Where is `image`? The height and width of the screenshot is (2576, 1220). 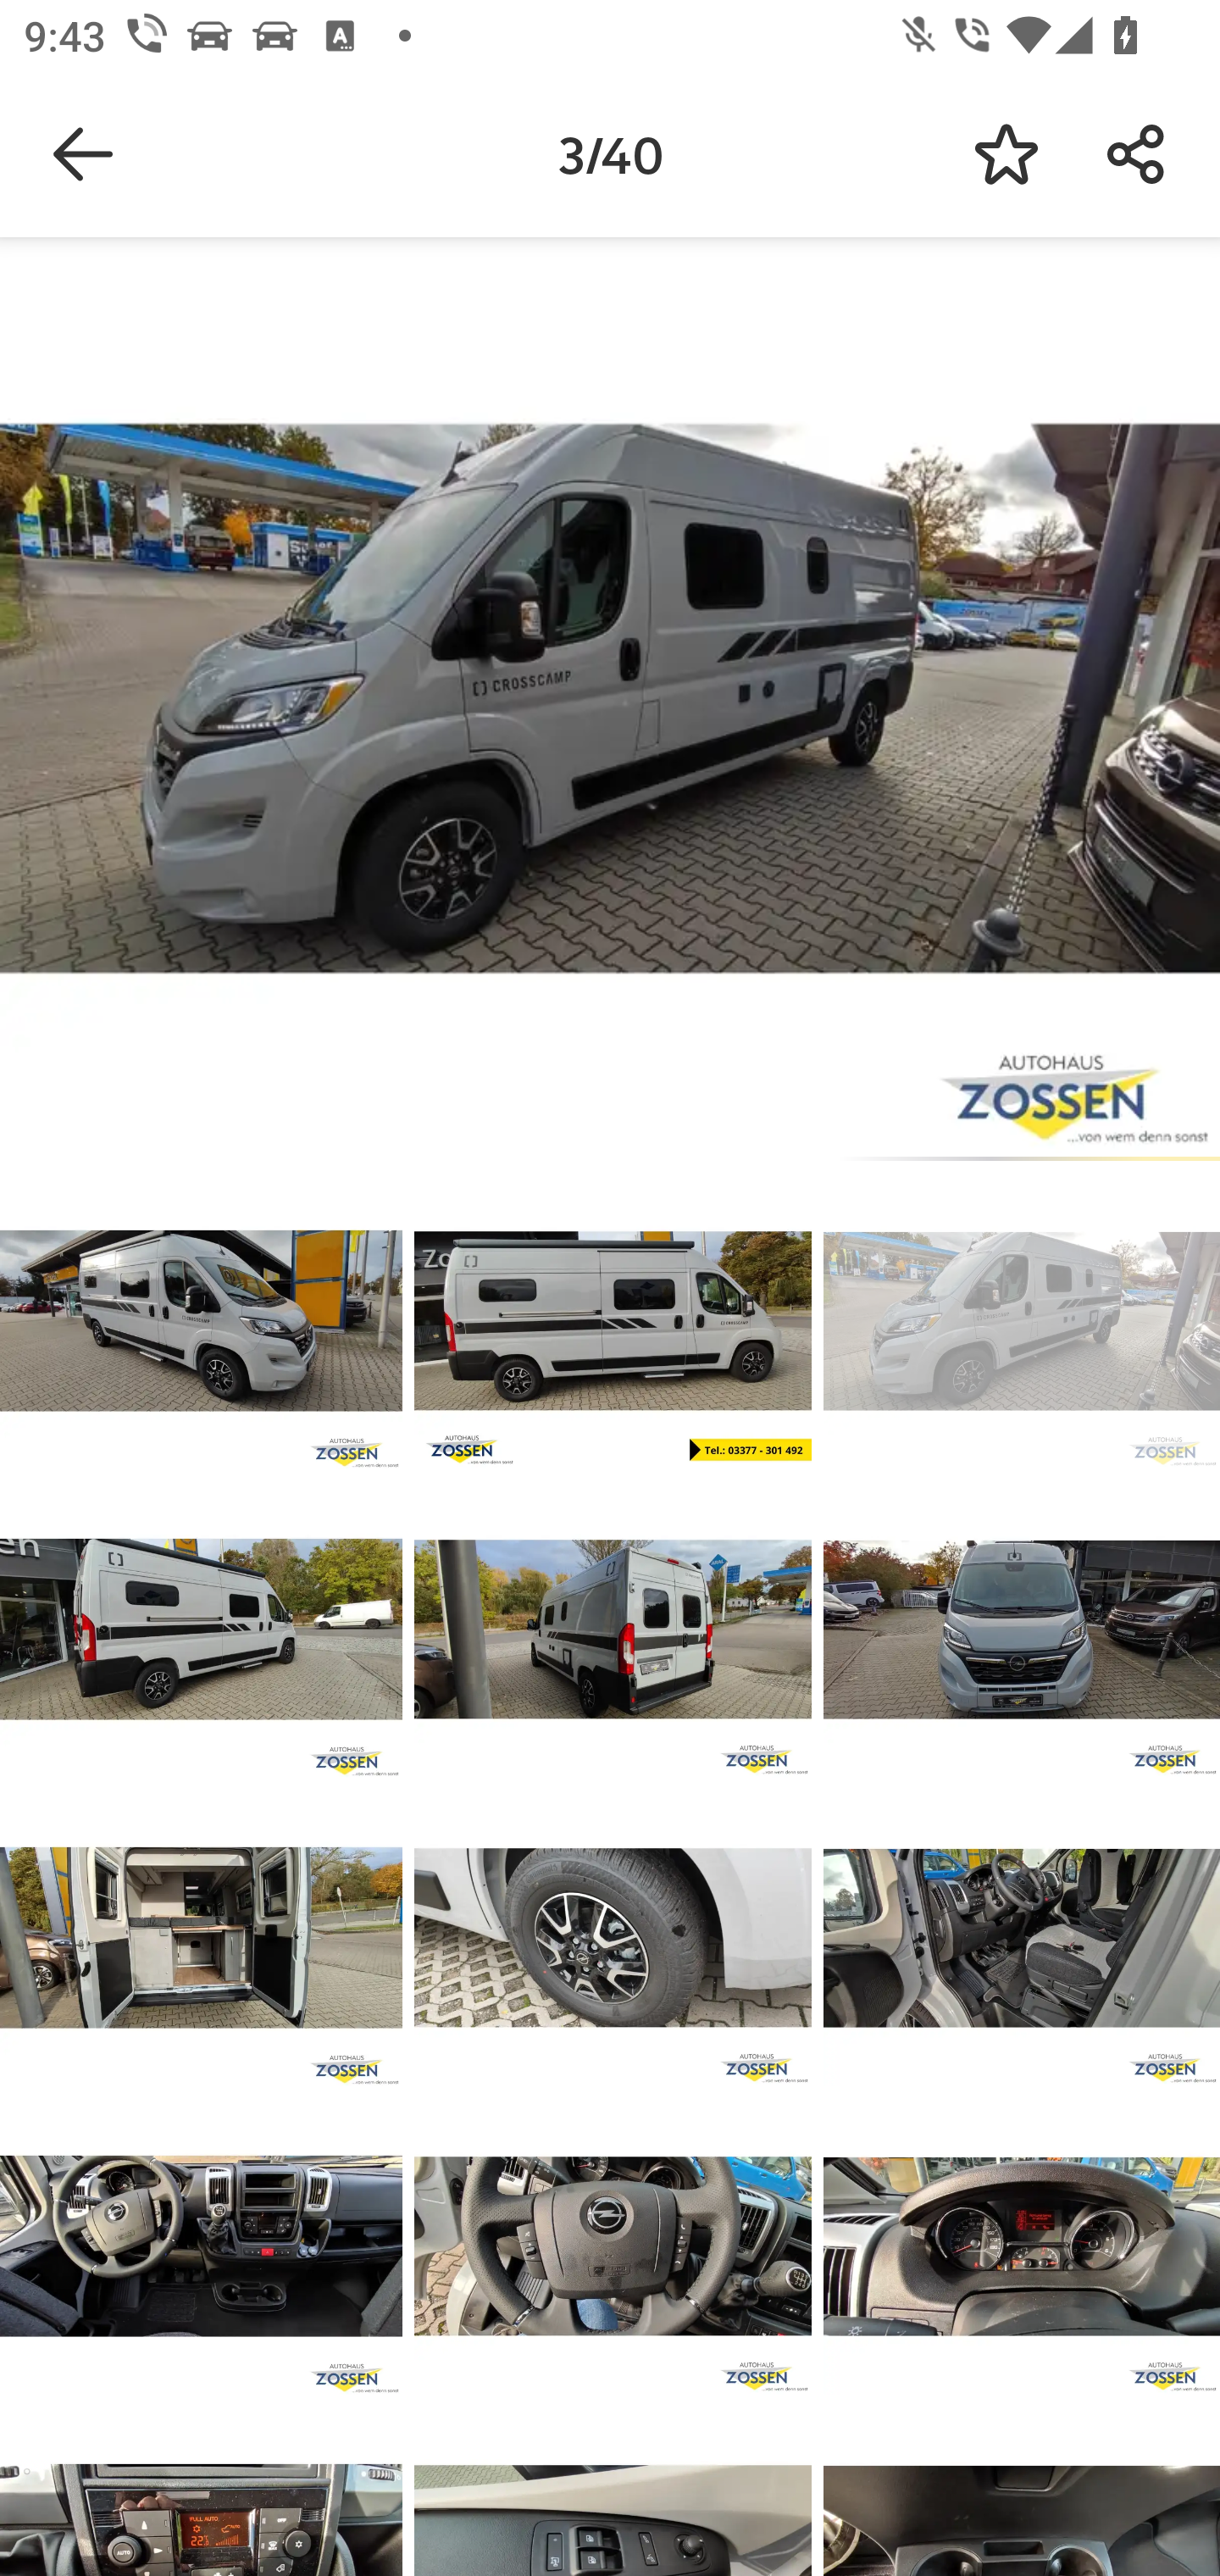 image is located at coordinates (202, 2246).